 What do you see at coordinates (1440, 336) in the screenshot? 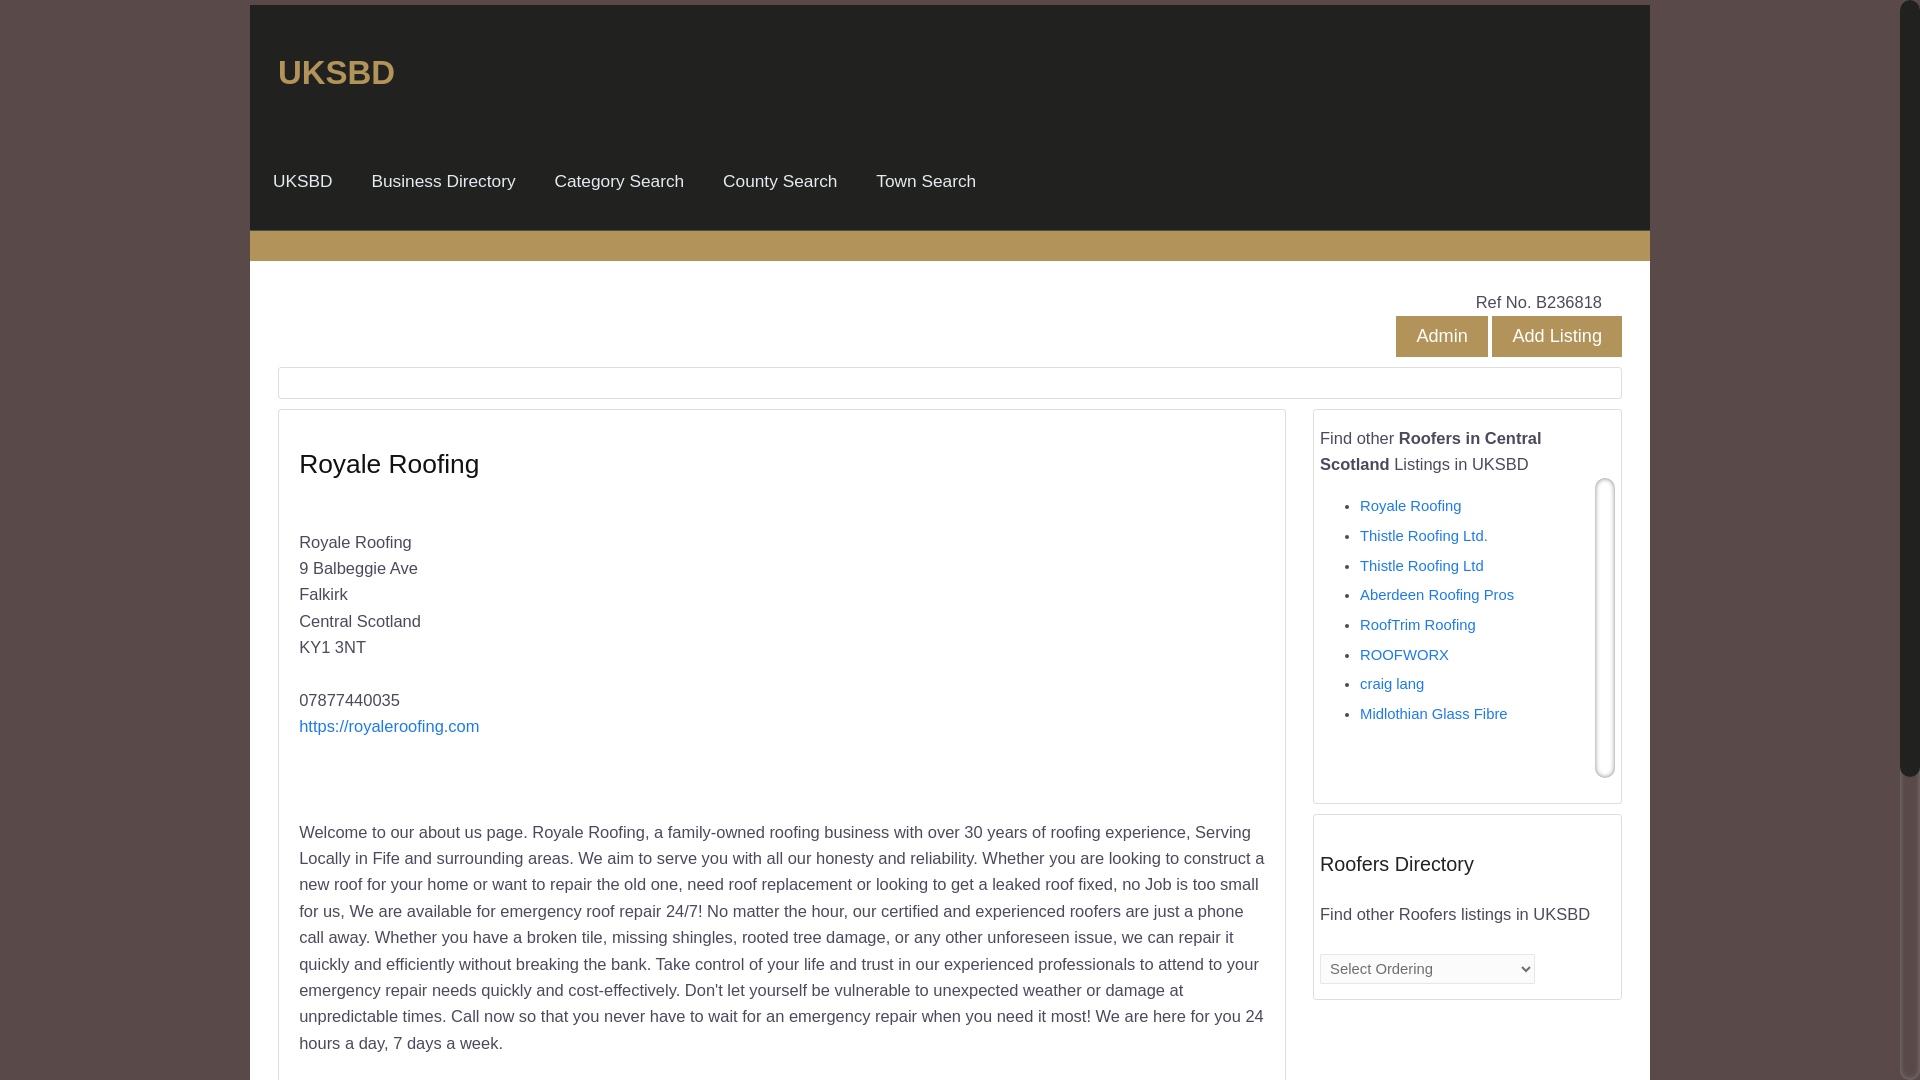
I see `Admin` at bounding box center [1440, 336].